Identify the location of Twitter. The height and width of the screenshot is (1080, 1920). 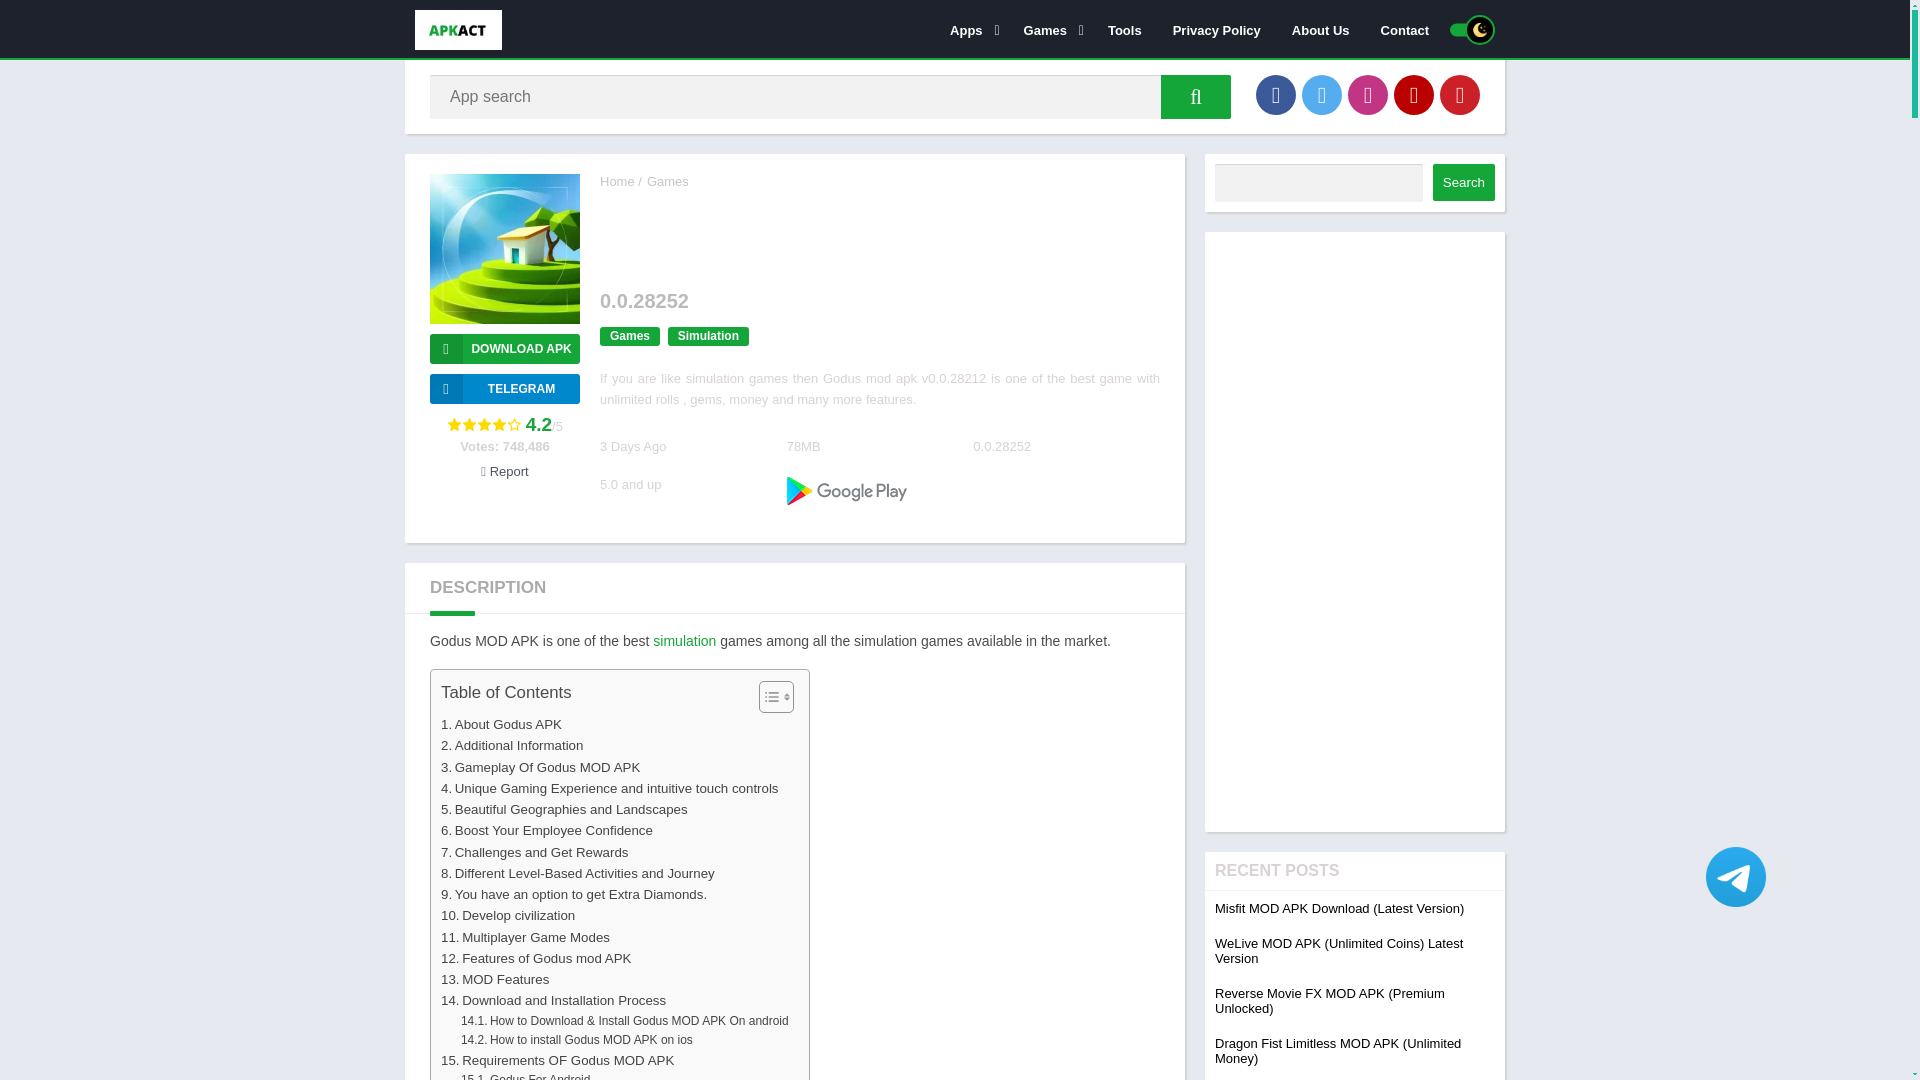
(1322, 94).